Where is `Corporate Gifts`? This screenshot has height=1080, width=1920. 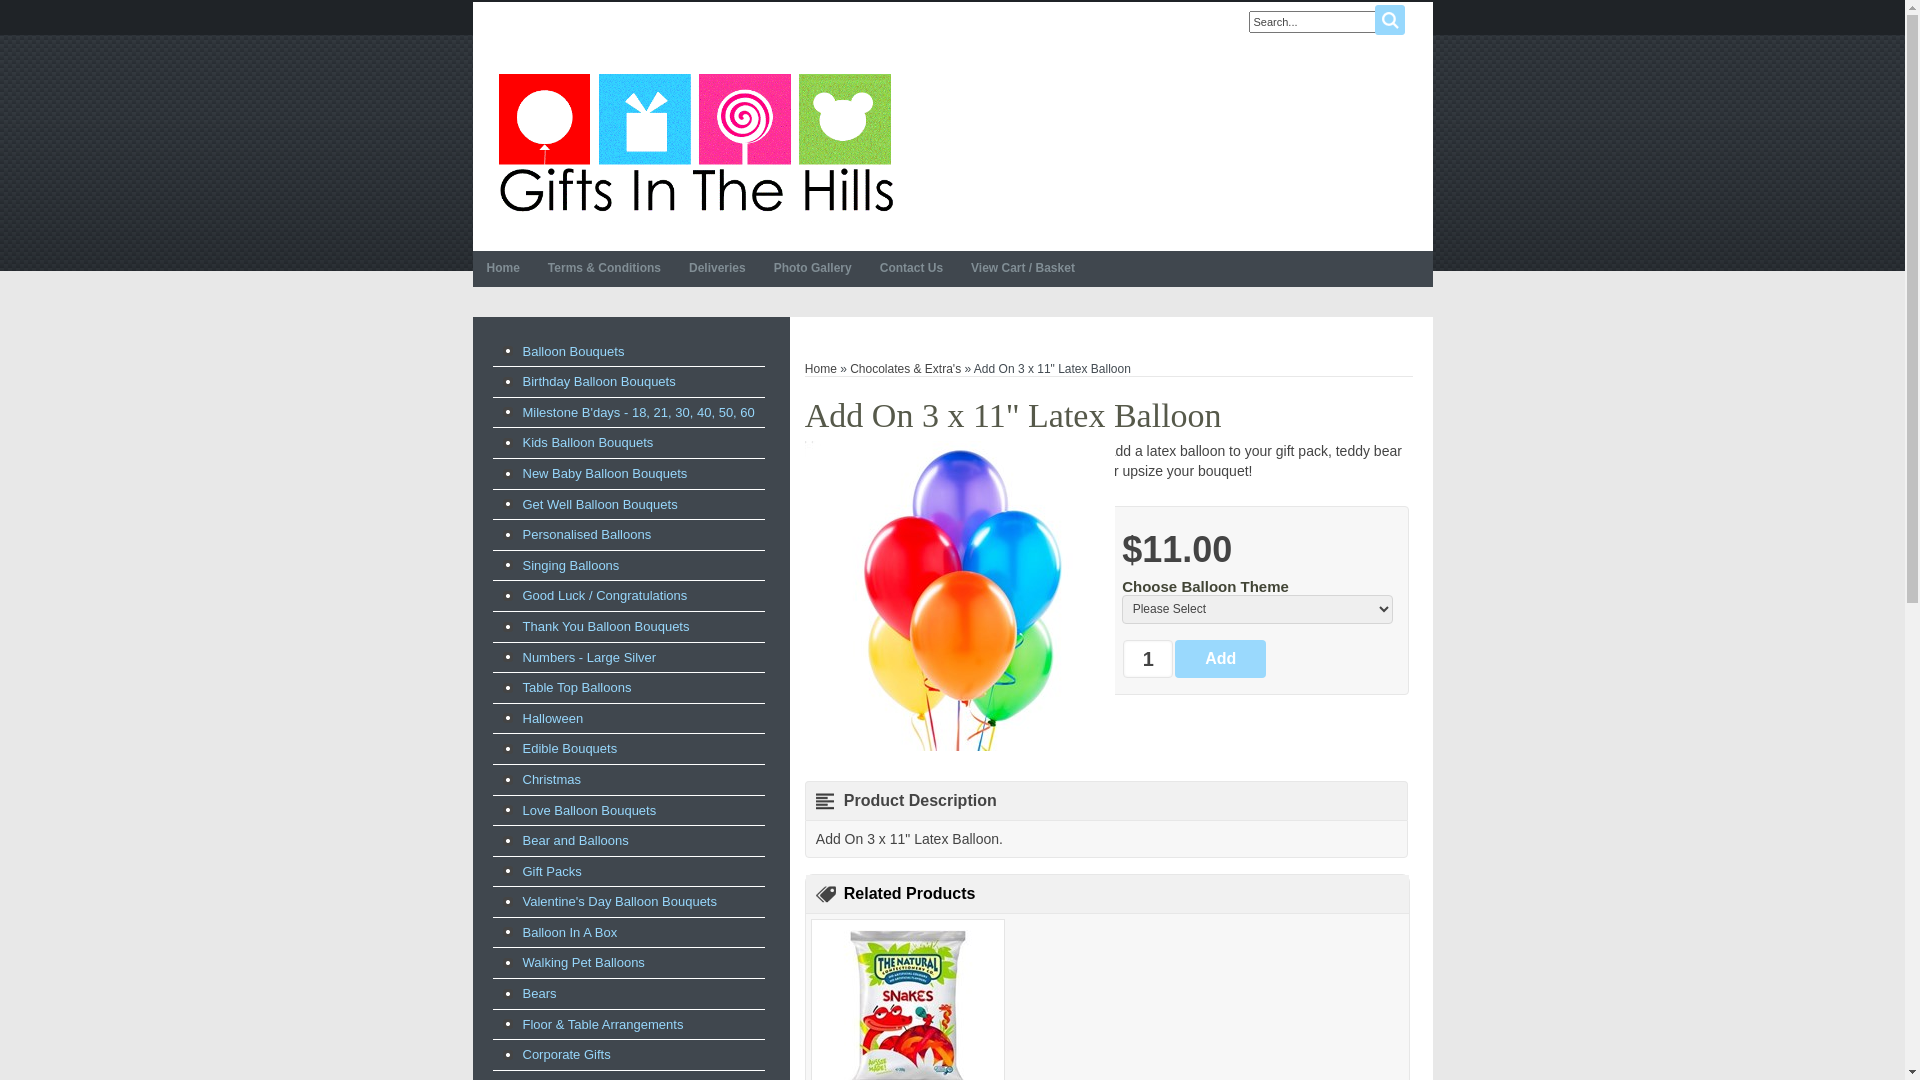
Corporate Gifts is located at coordinates (628, 1055).